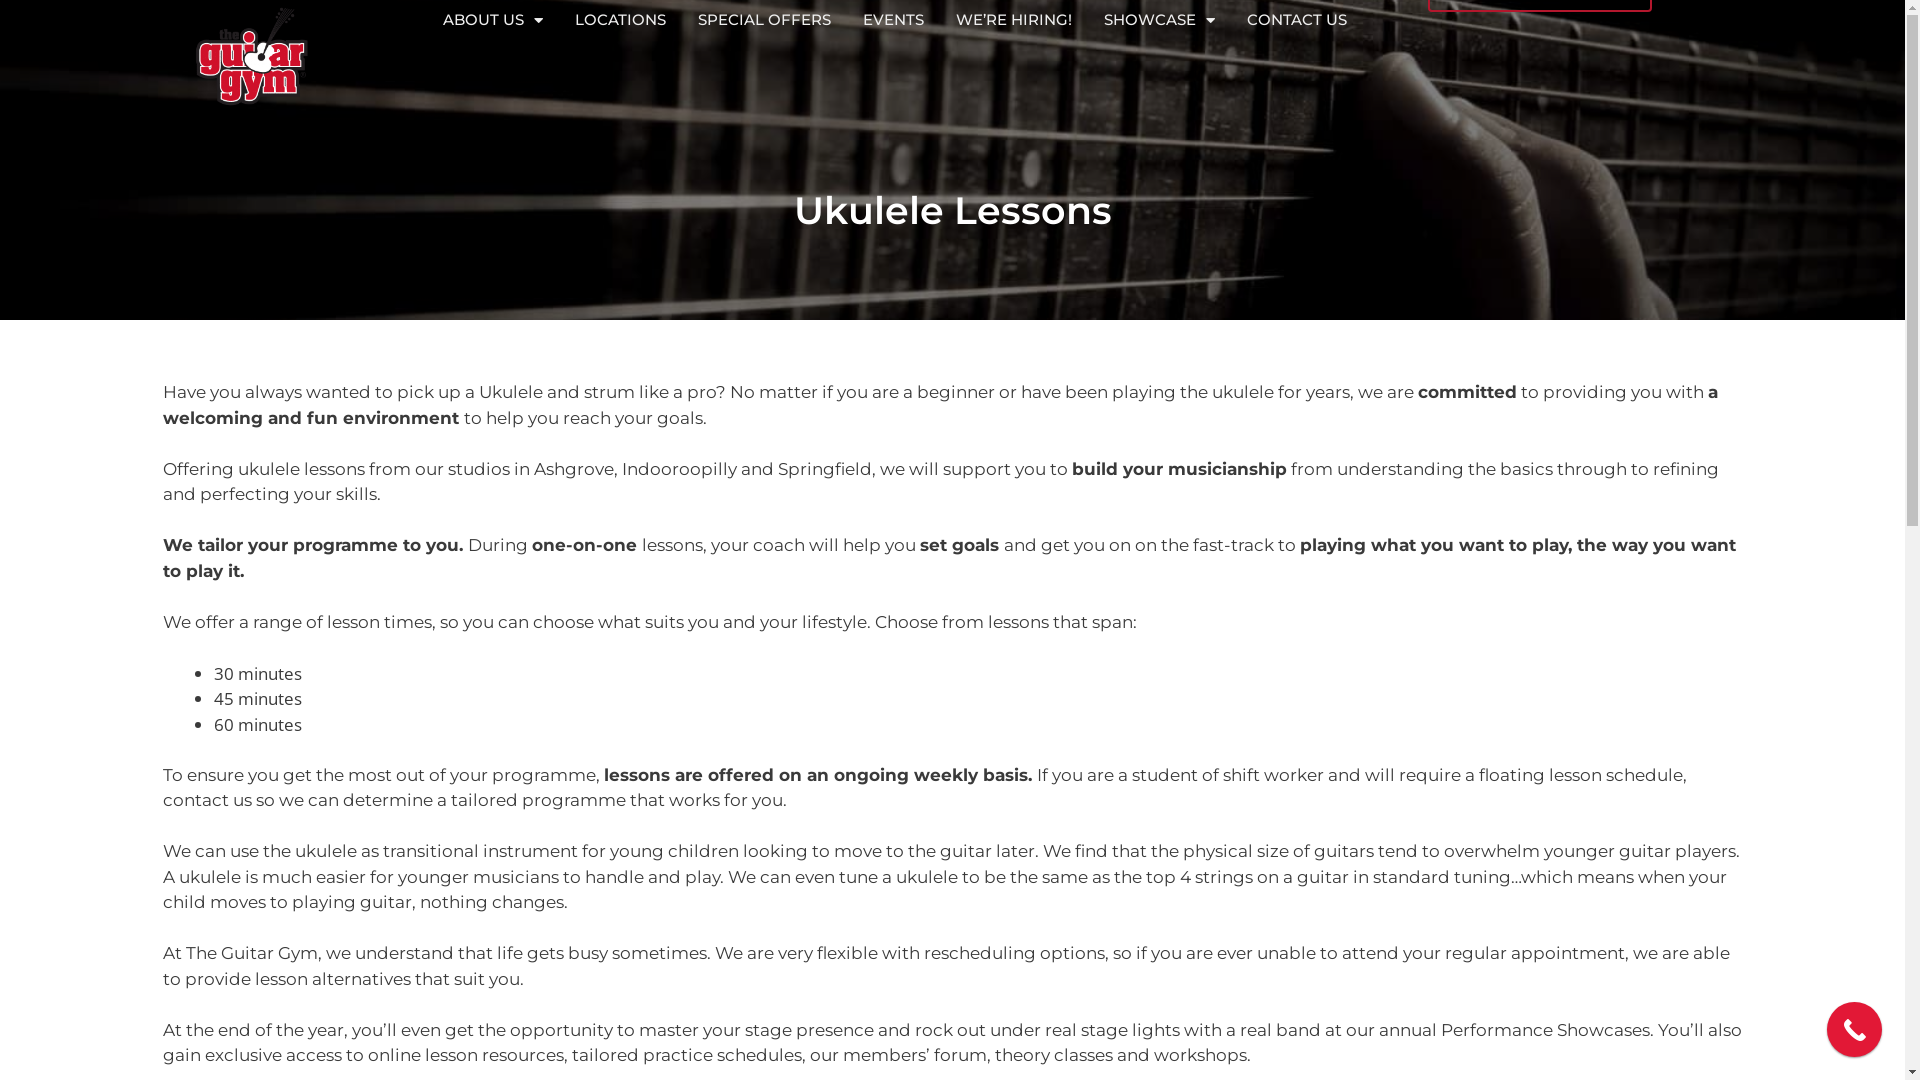  I want to click on Next, so click(1642, 874).